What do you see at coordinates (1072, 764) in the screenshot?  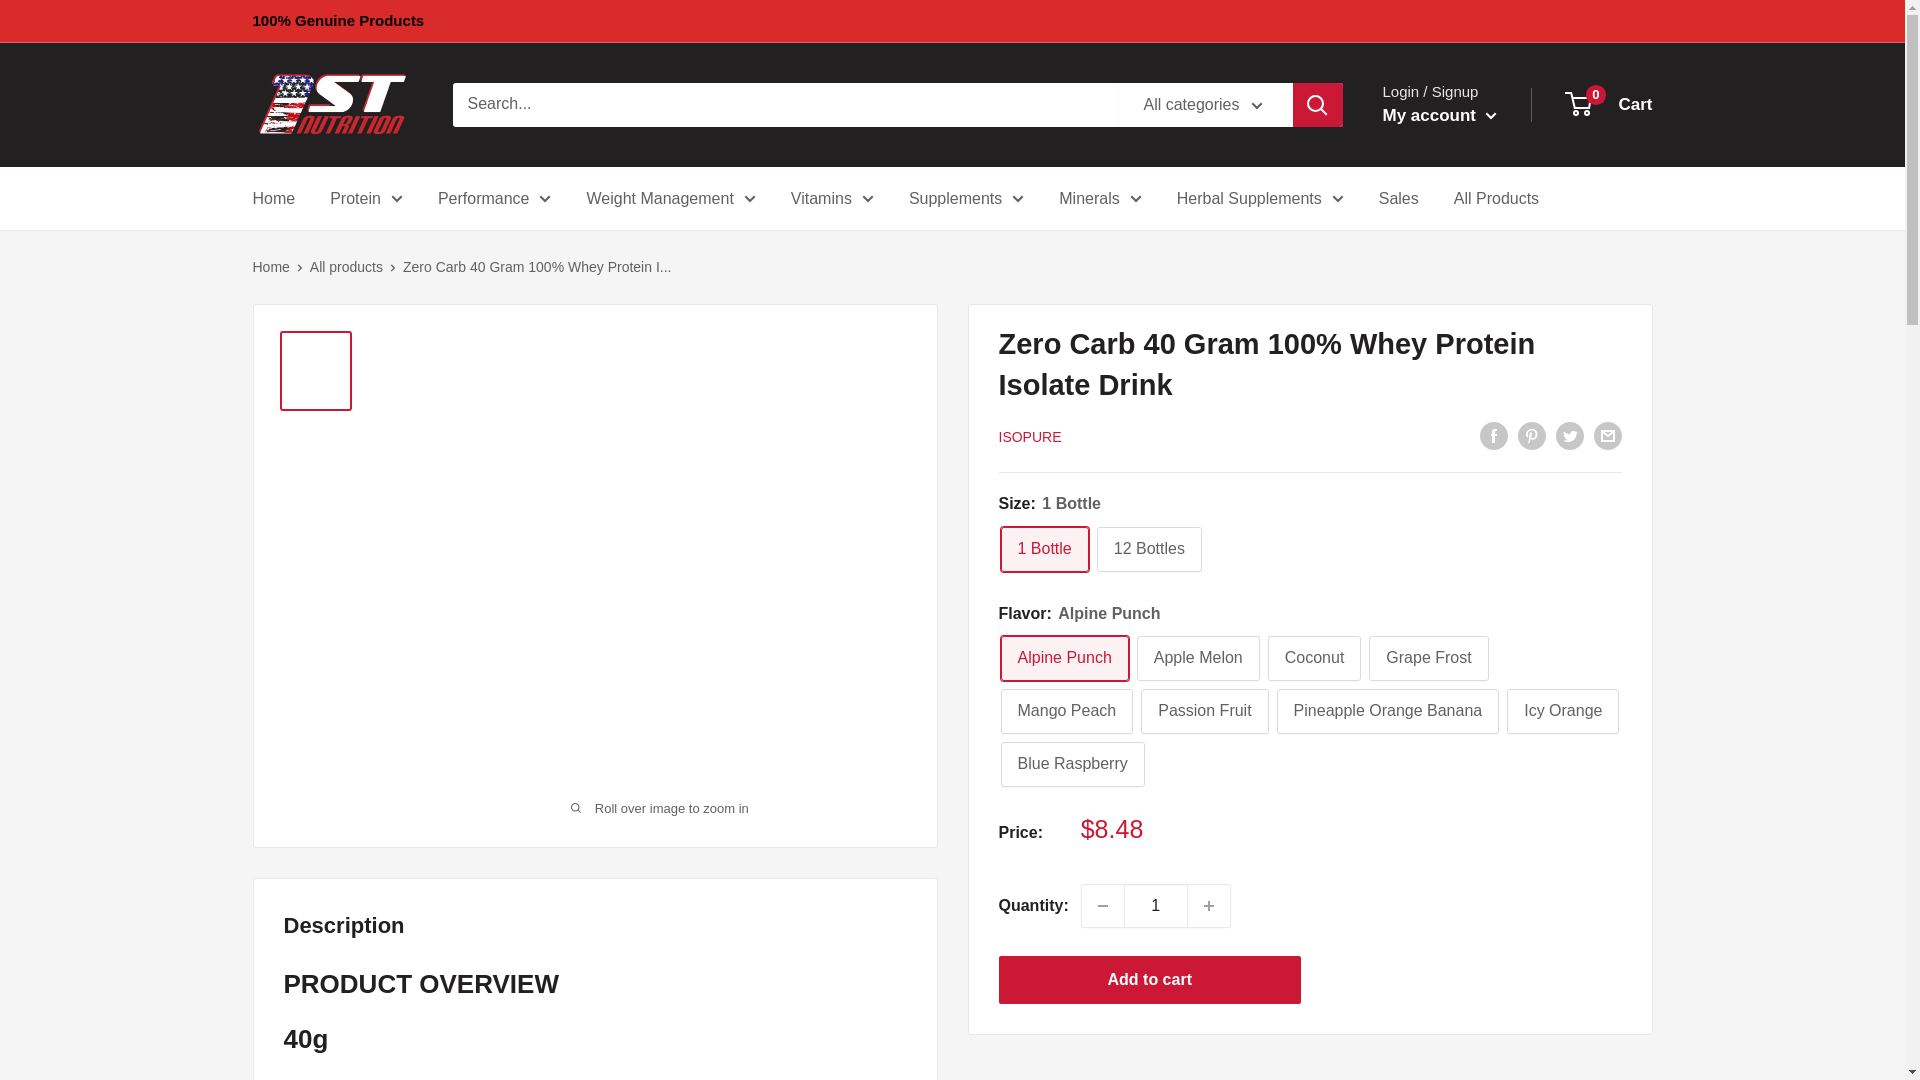 I see `Blue Raspberry` at bounding box center [1072, 764].